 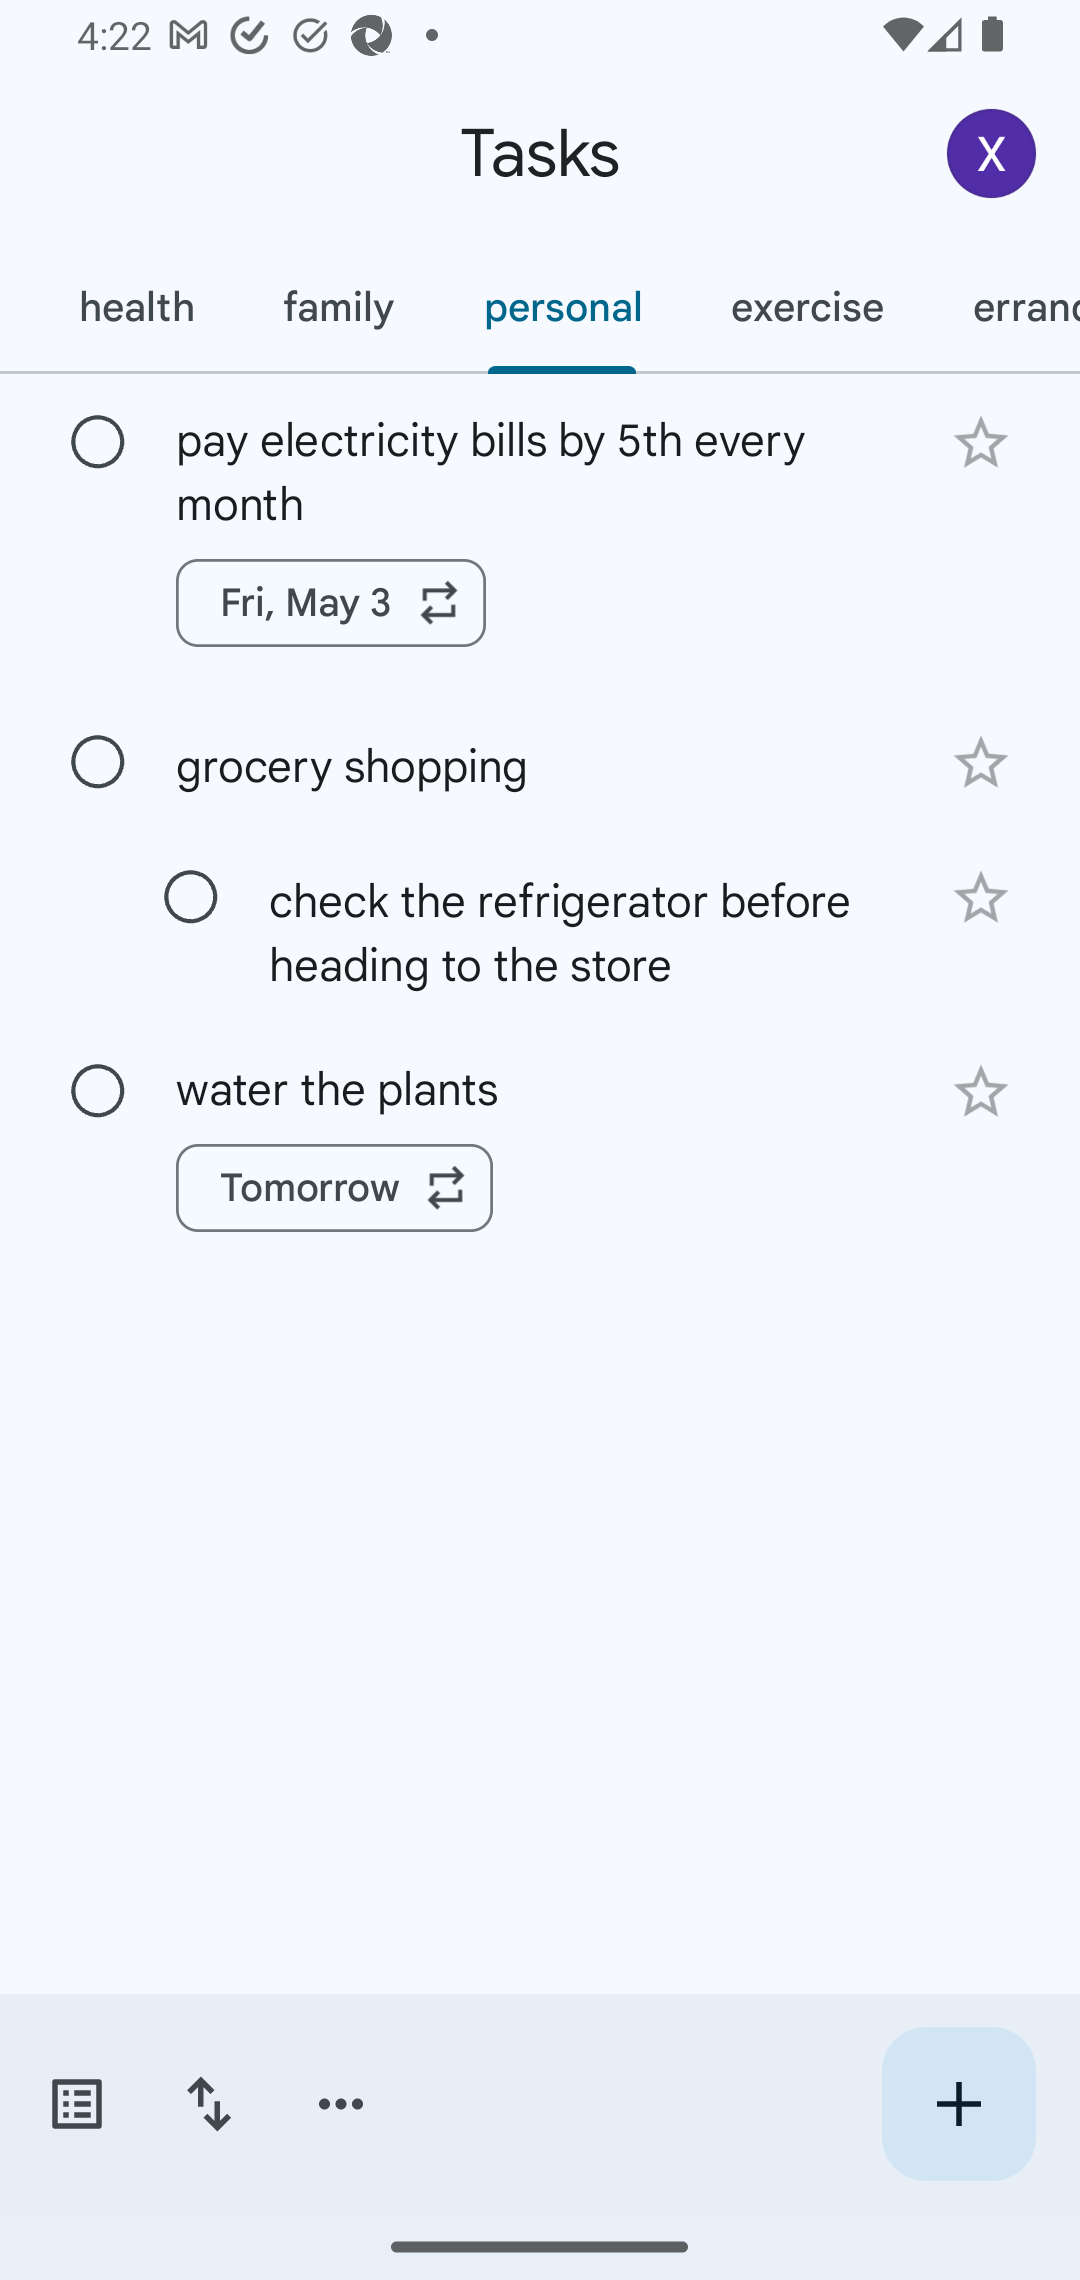 What do you see at coordinates (980, 898) in the screenshot?
I see `Add star` at bounding box center [980, 898].